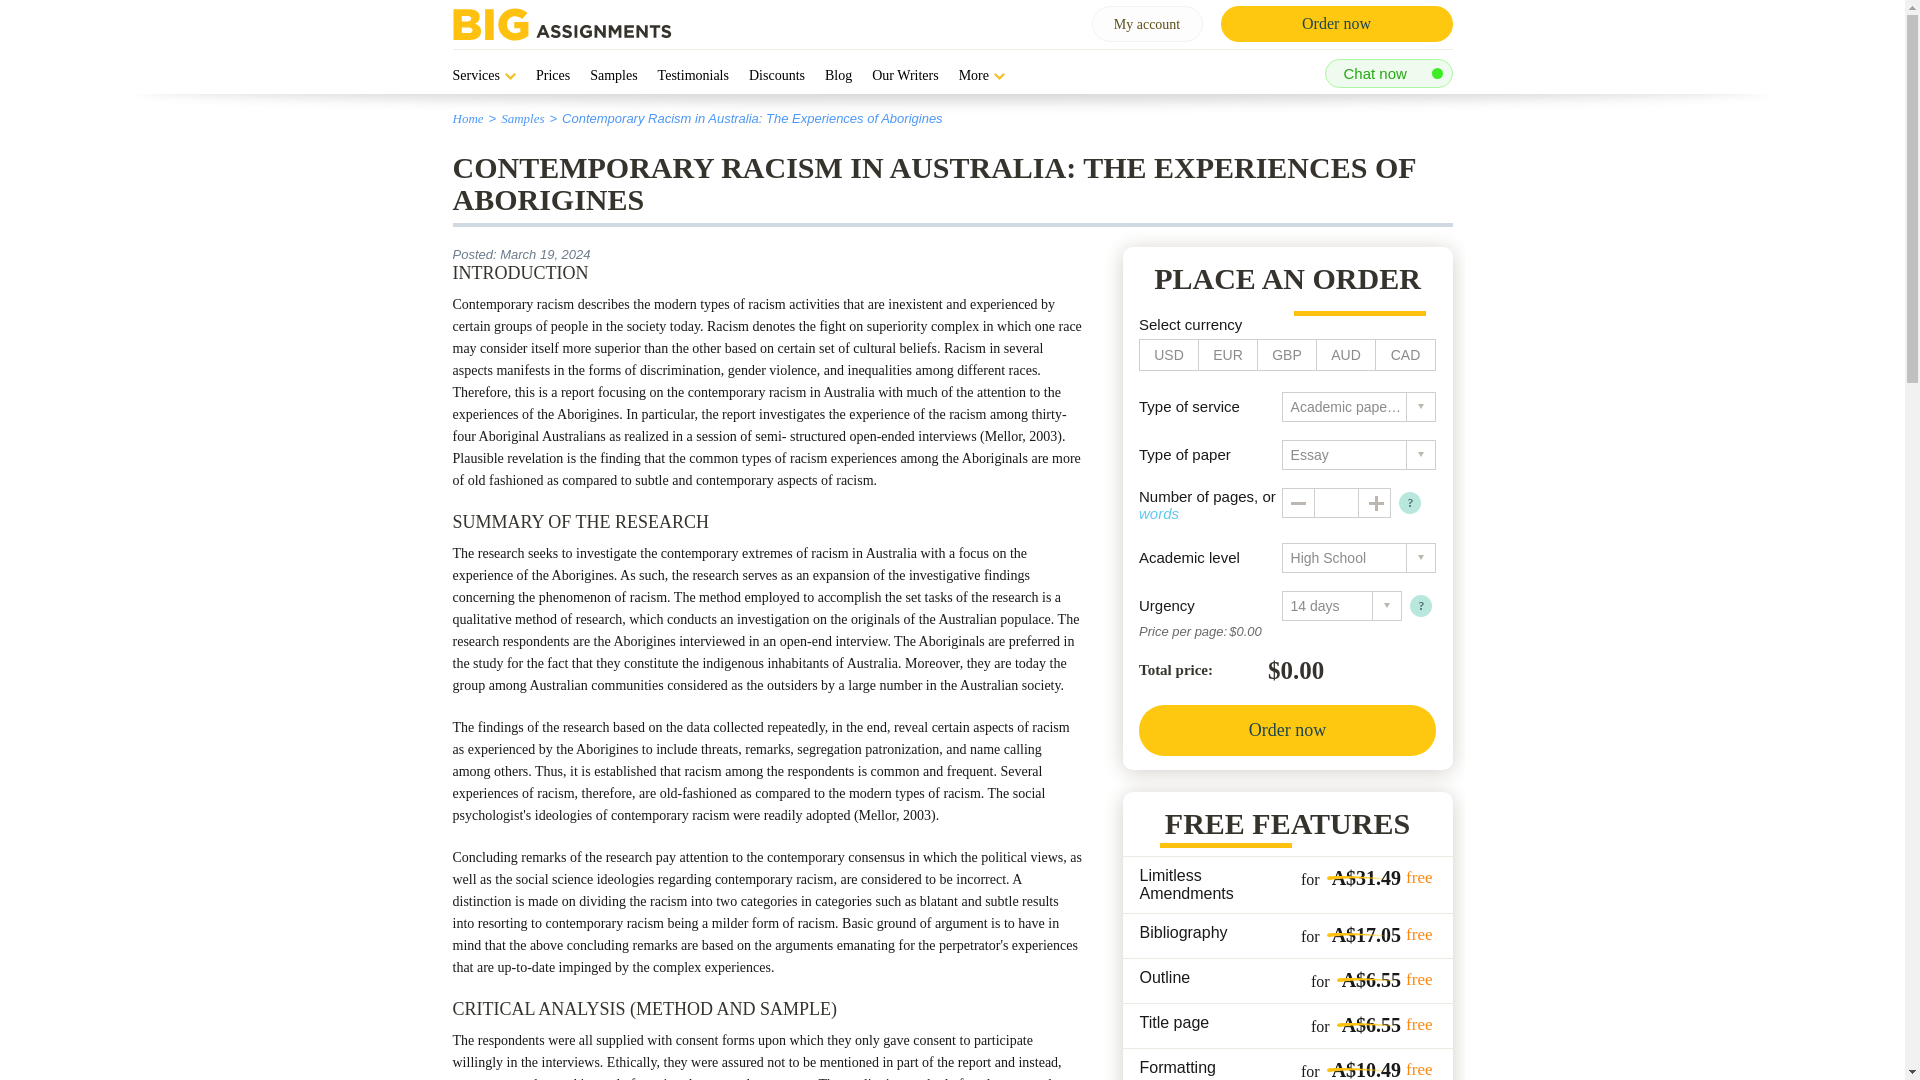 The image size is (1920, 1080). I want to click on Order now, so click(1335, 24).